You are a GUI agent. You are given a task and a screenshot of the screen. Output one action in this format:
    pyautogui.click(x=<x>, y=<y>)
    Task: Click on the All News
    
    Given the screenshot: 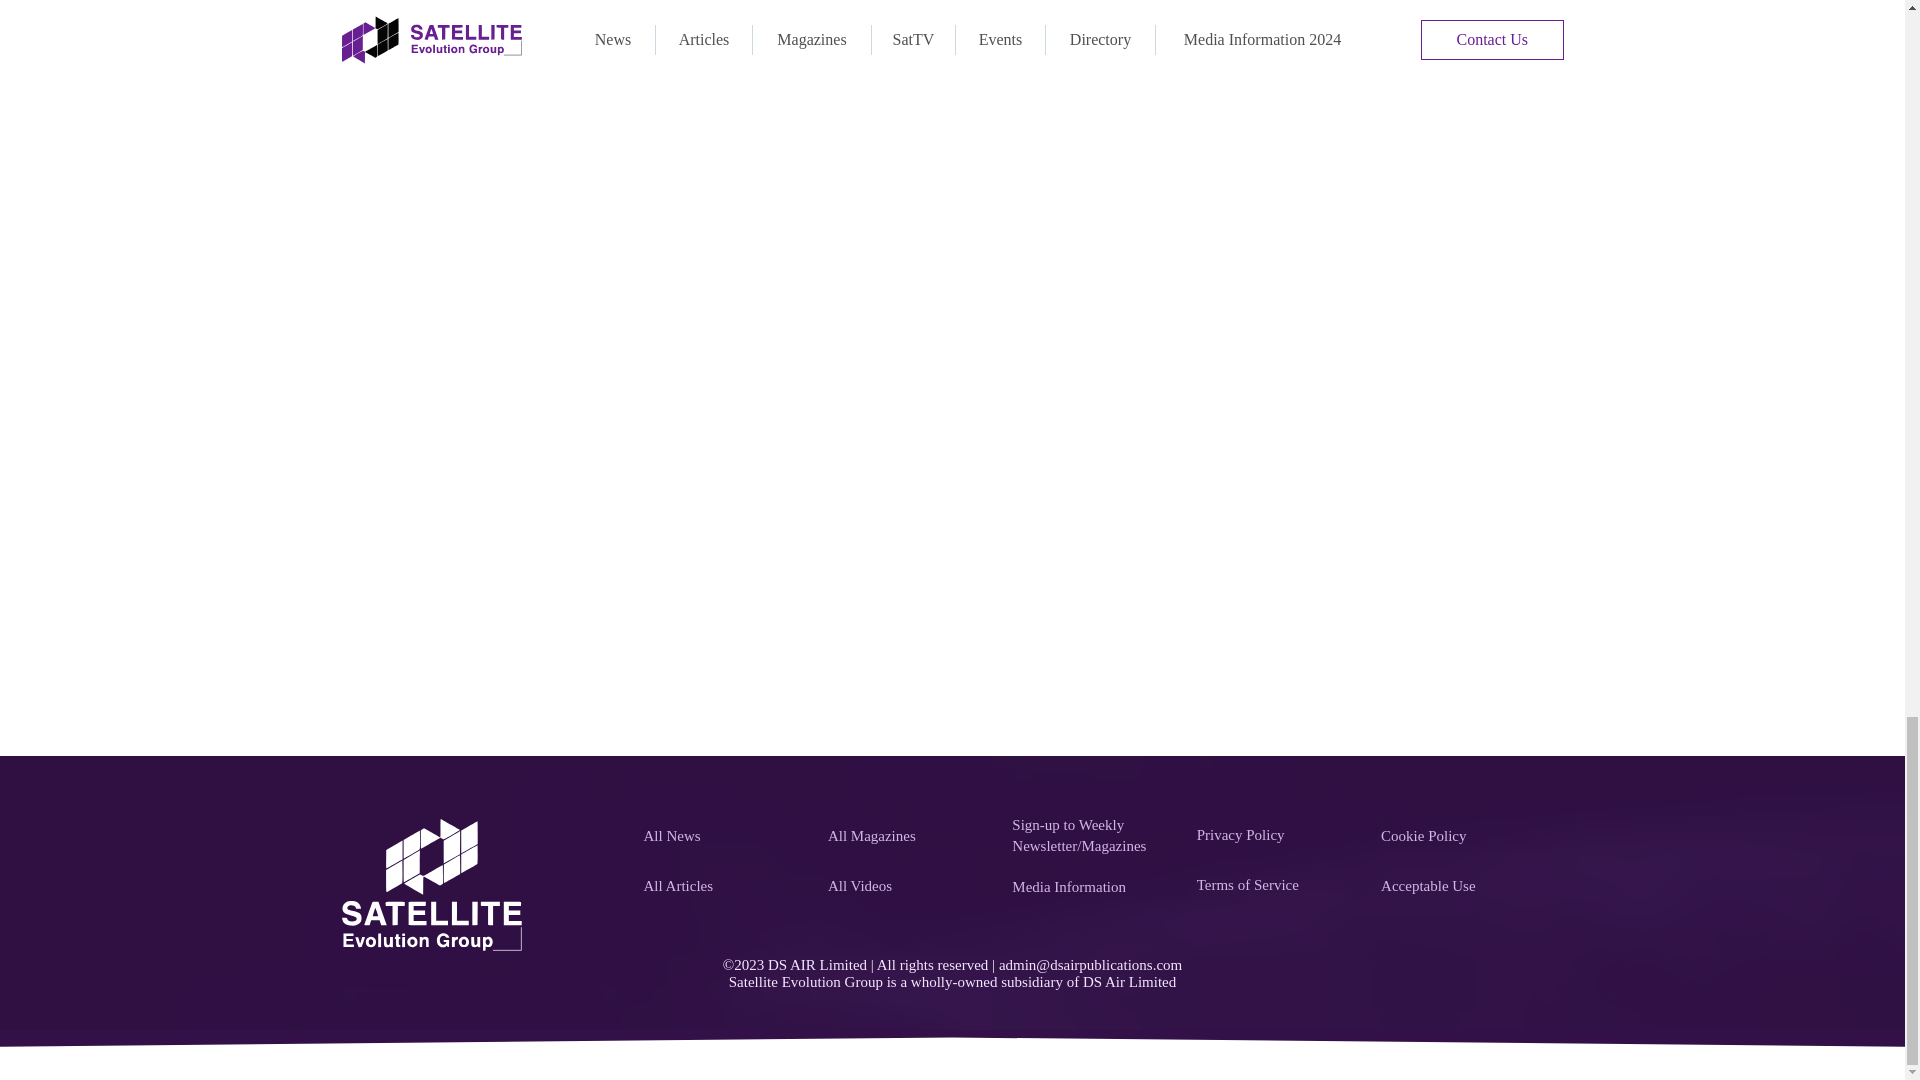 What is the action you would take?
    pyautogui.click(x=724, y=836)
    